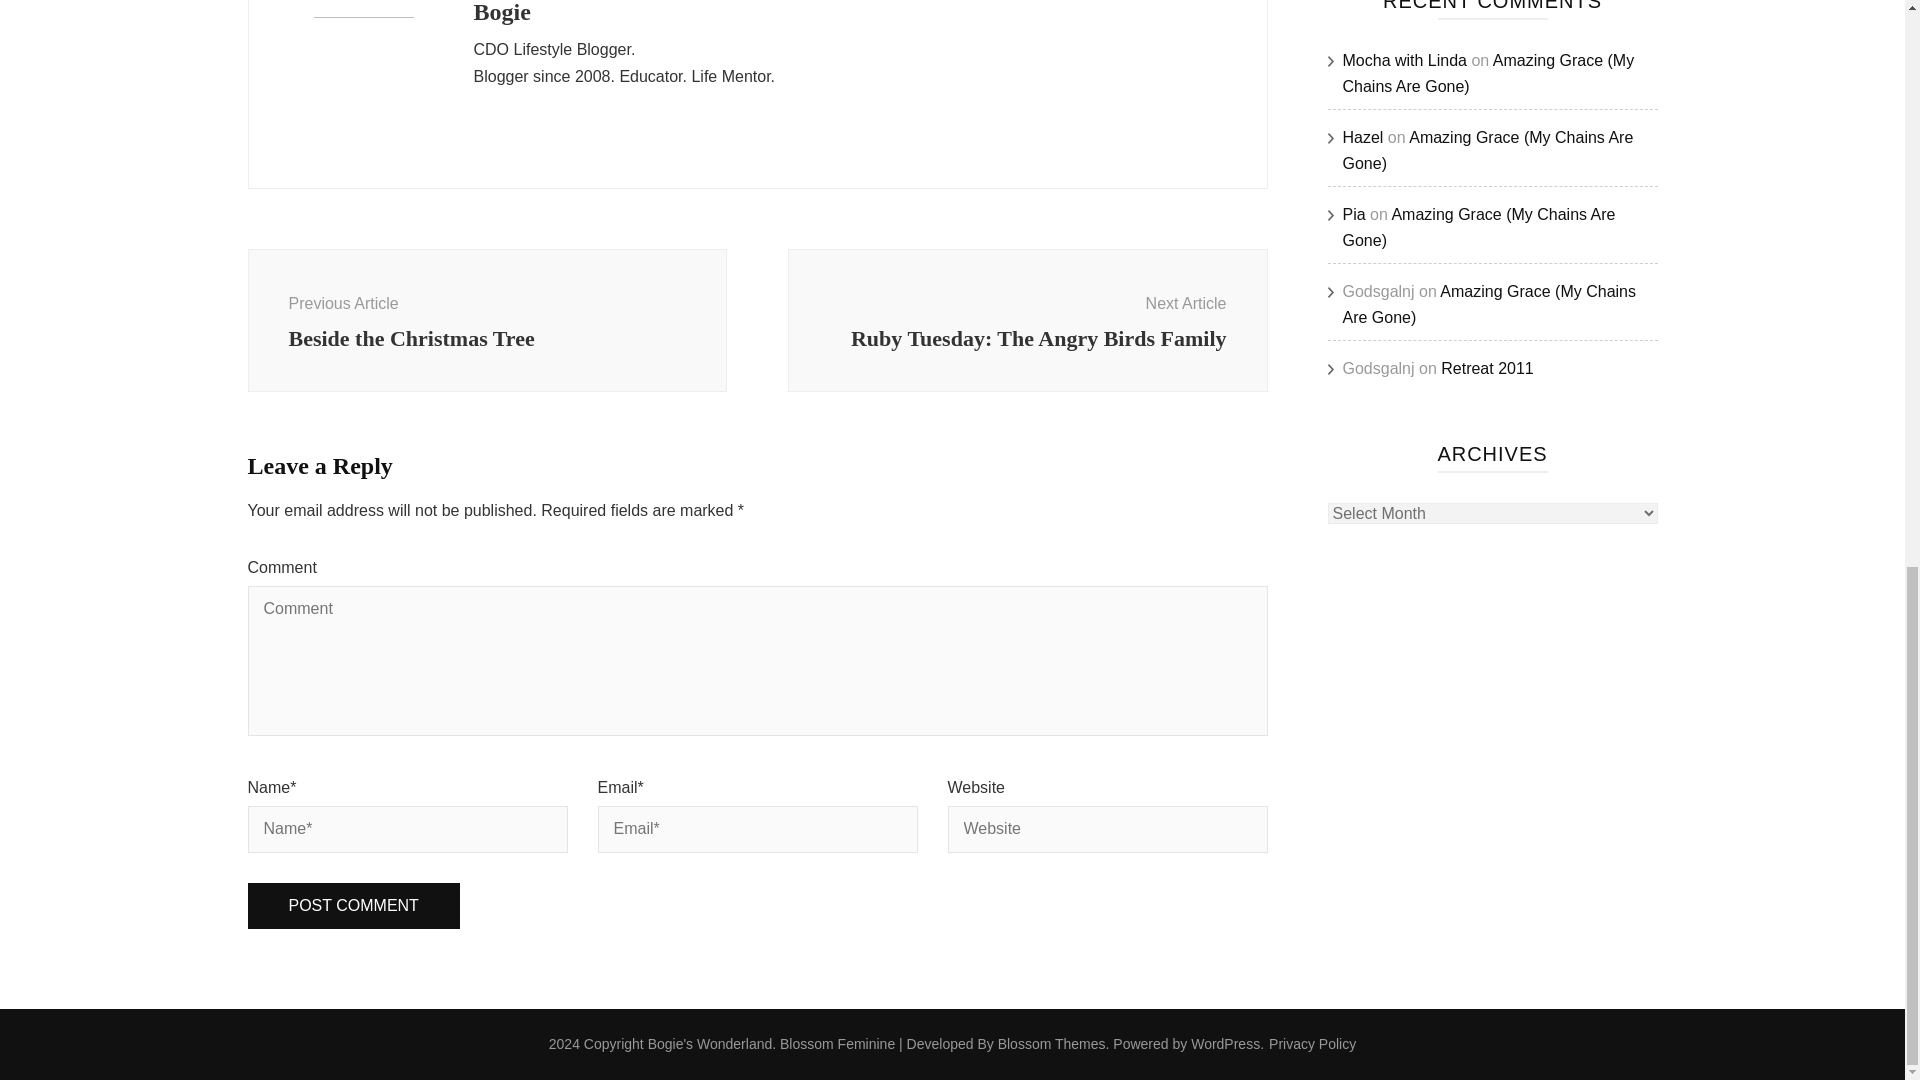 This screenshot has width=1920, height=1080. I want to click on Hazel, so click(1052, 1043).